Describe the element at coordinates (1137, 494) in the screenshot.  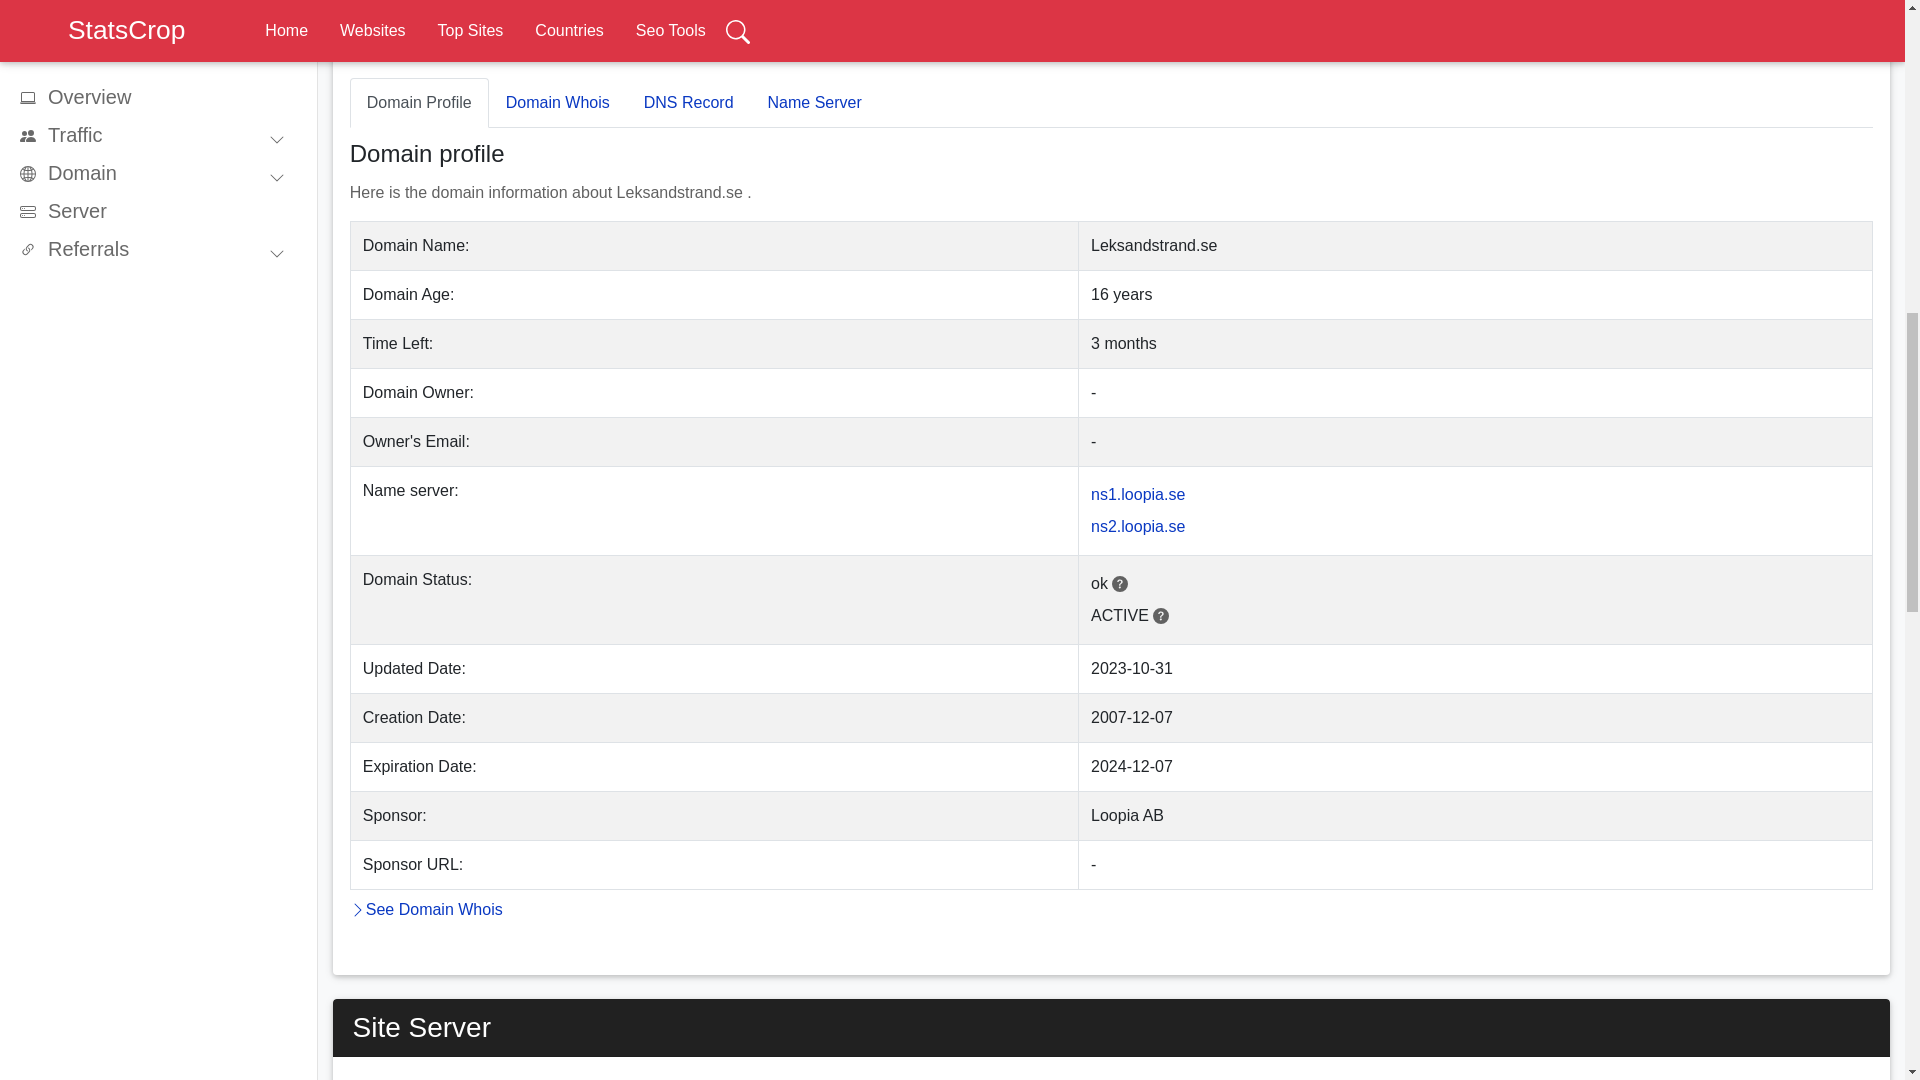
I see `ns1.loopia.se` at that location.